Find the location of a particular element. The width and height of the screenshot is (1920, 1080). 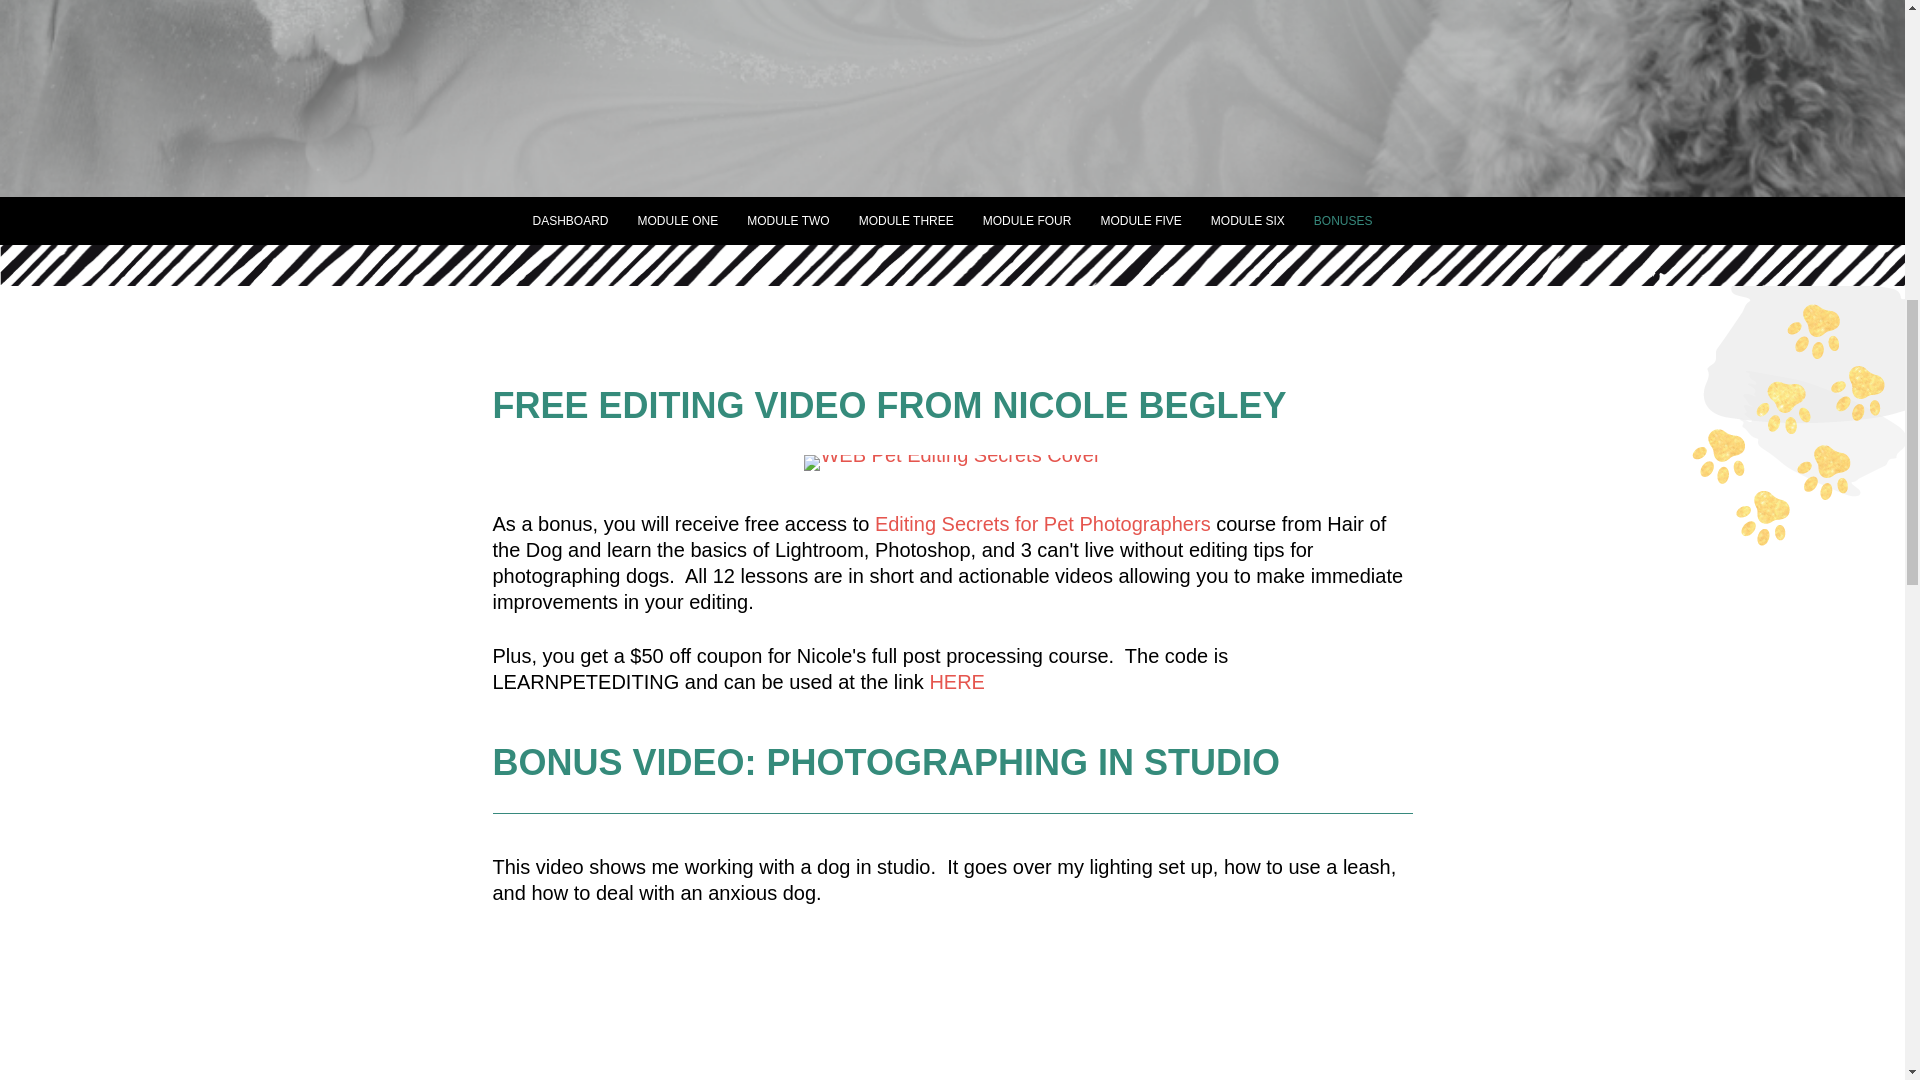

DASHBOARD is located at coordinates (570, 222).